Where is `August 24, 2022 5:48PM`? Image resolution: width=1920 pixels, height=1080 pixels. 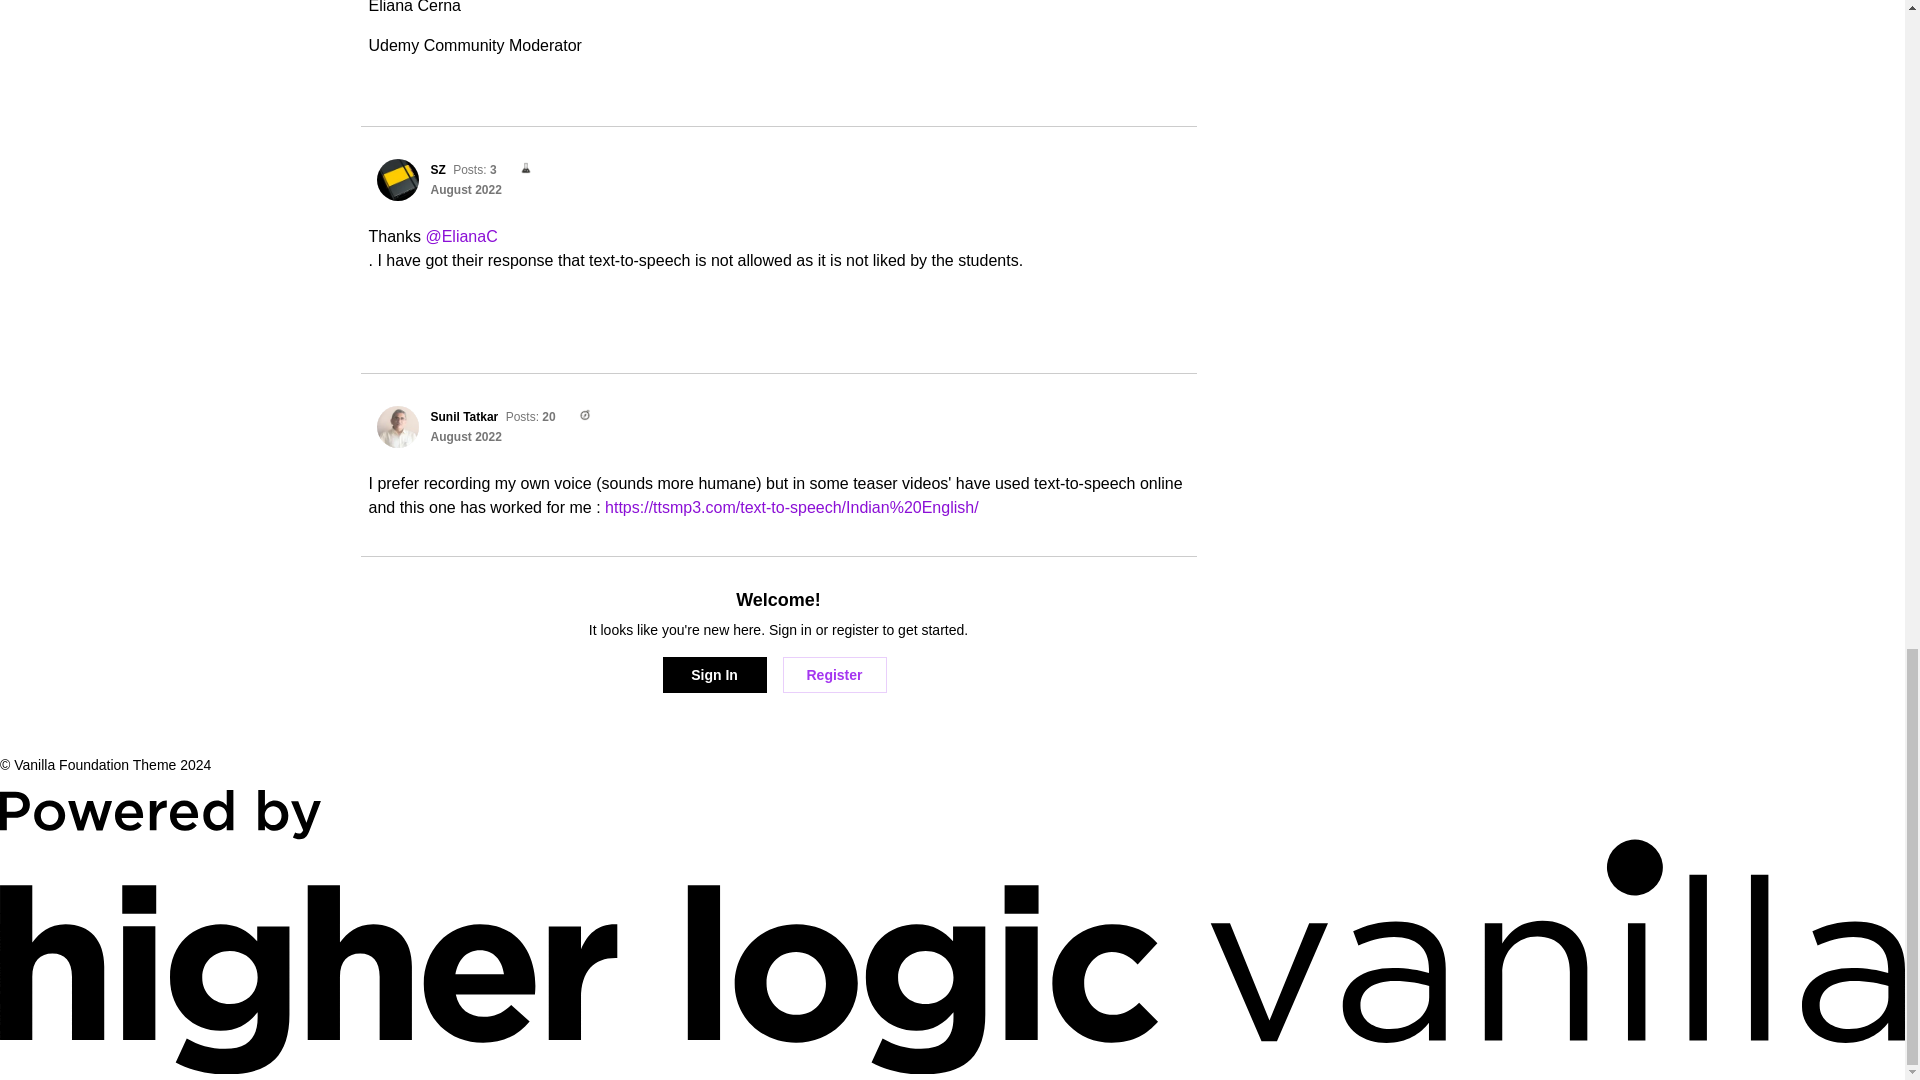 August 24, 2022 5:48PM is located at coordinates (466, 436).